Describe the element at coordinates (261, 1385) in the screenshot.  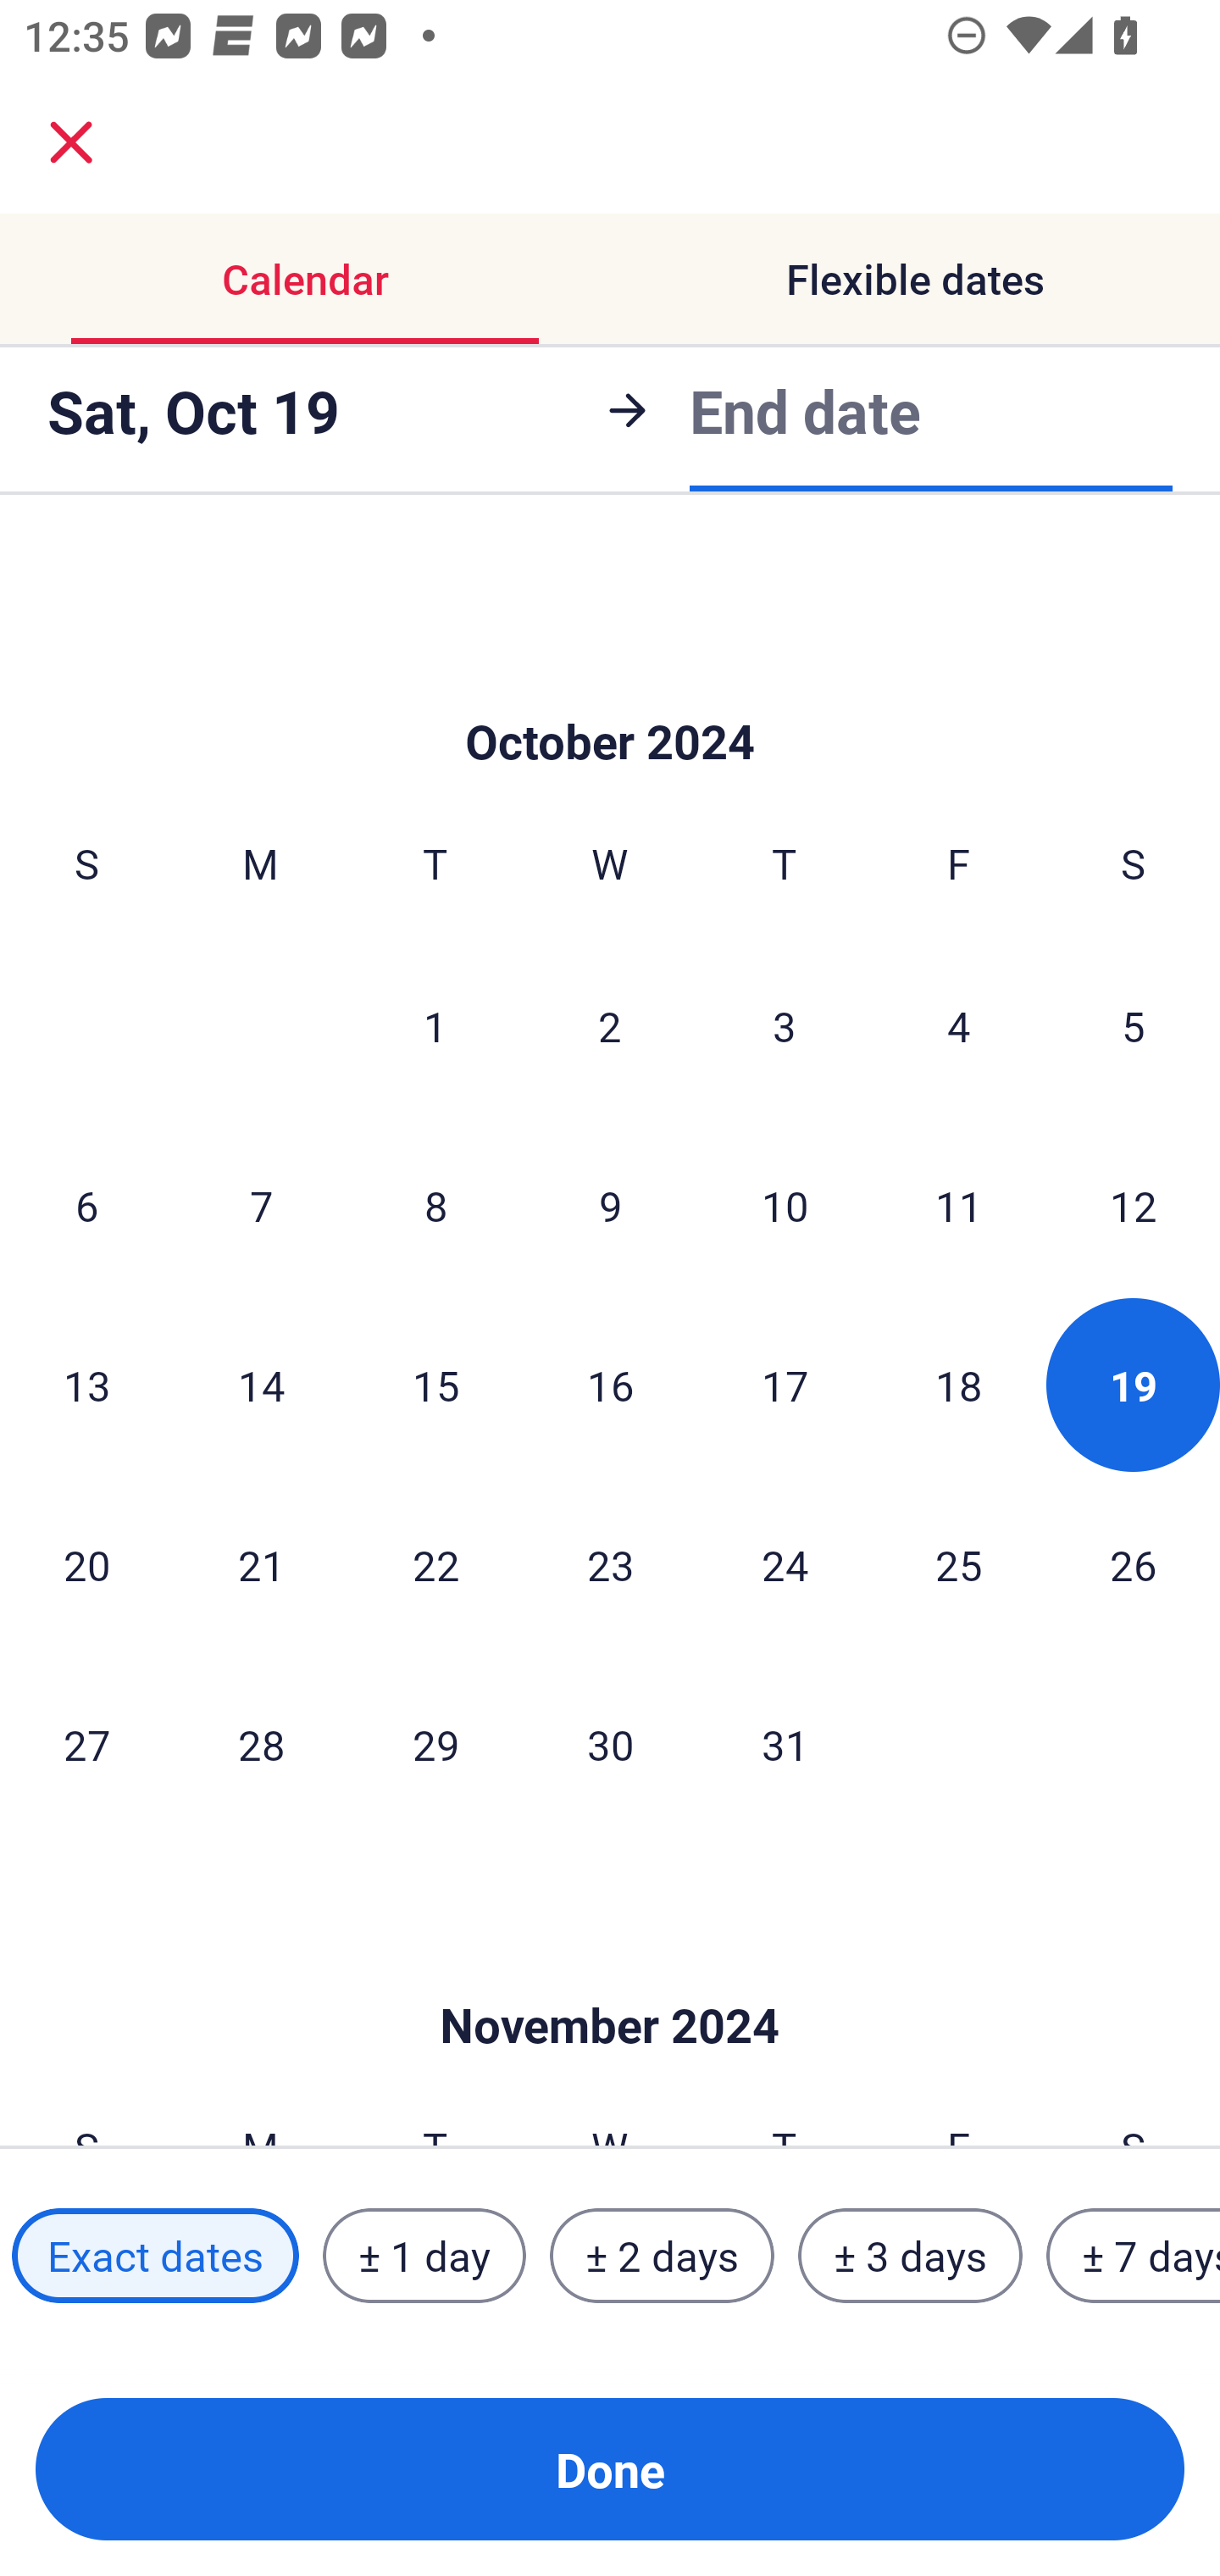
I see `14 Monday, October 14, 2024` at that location.